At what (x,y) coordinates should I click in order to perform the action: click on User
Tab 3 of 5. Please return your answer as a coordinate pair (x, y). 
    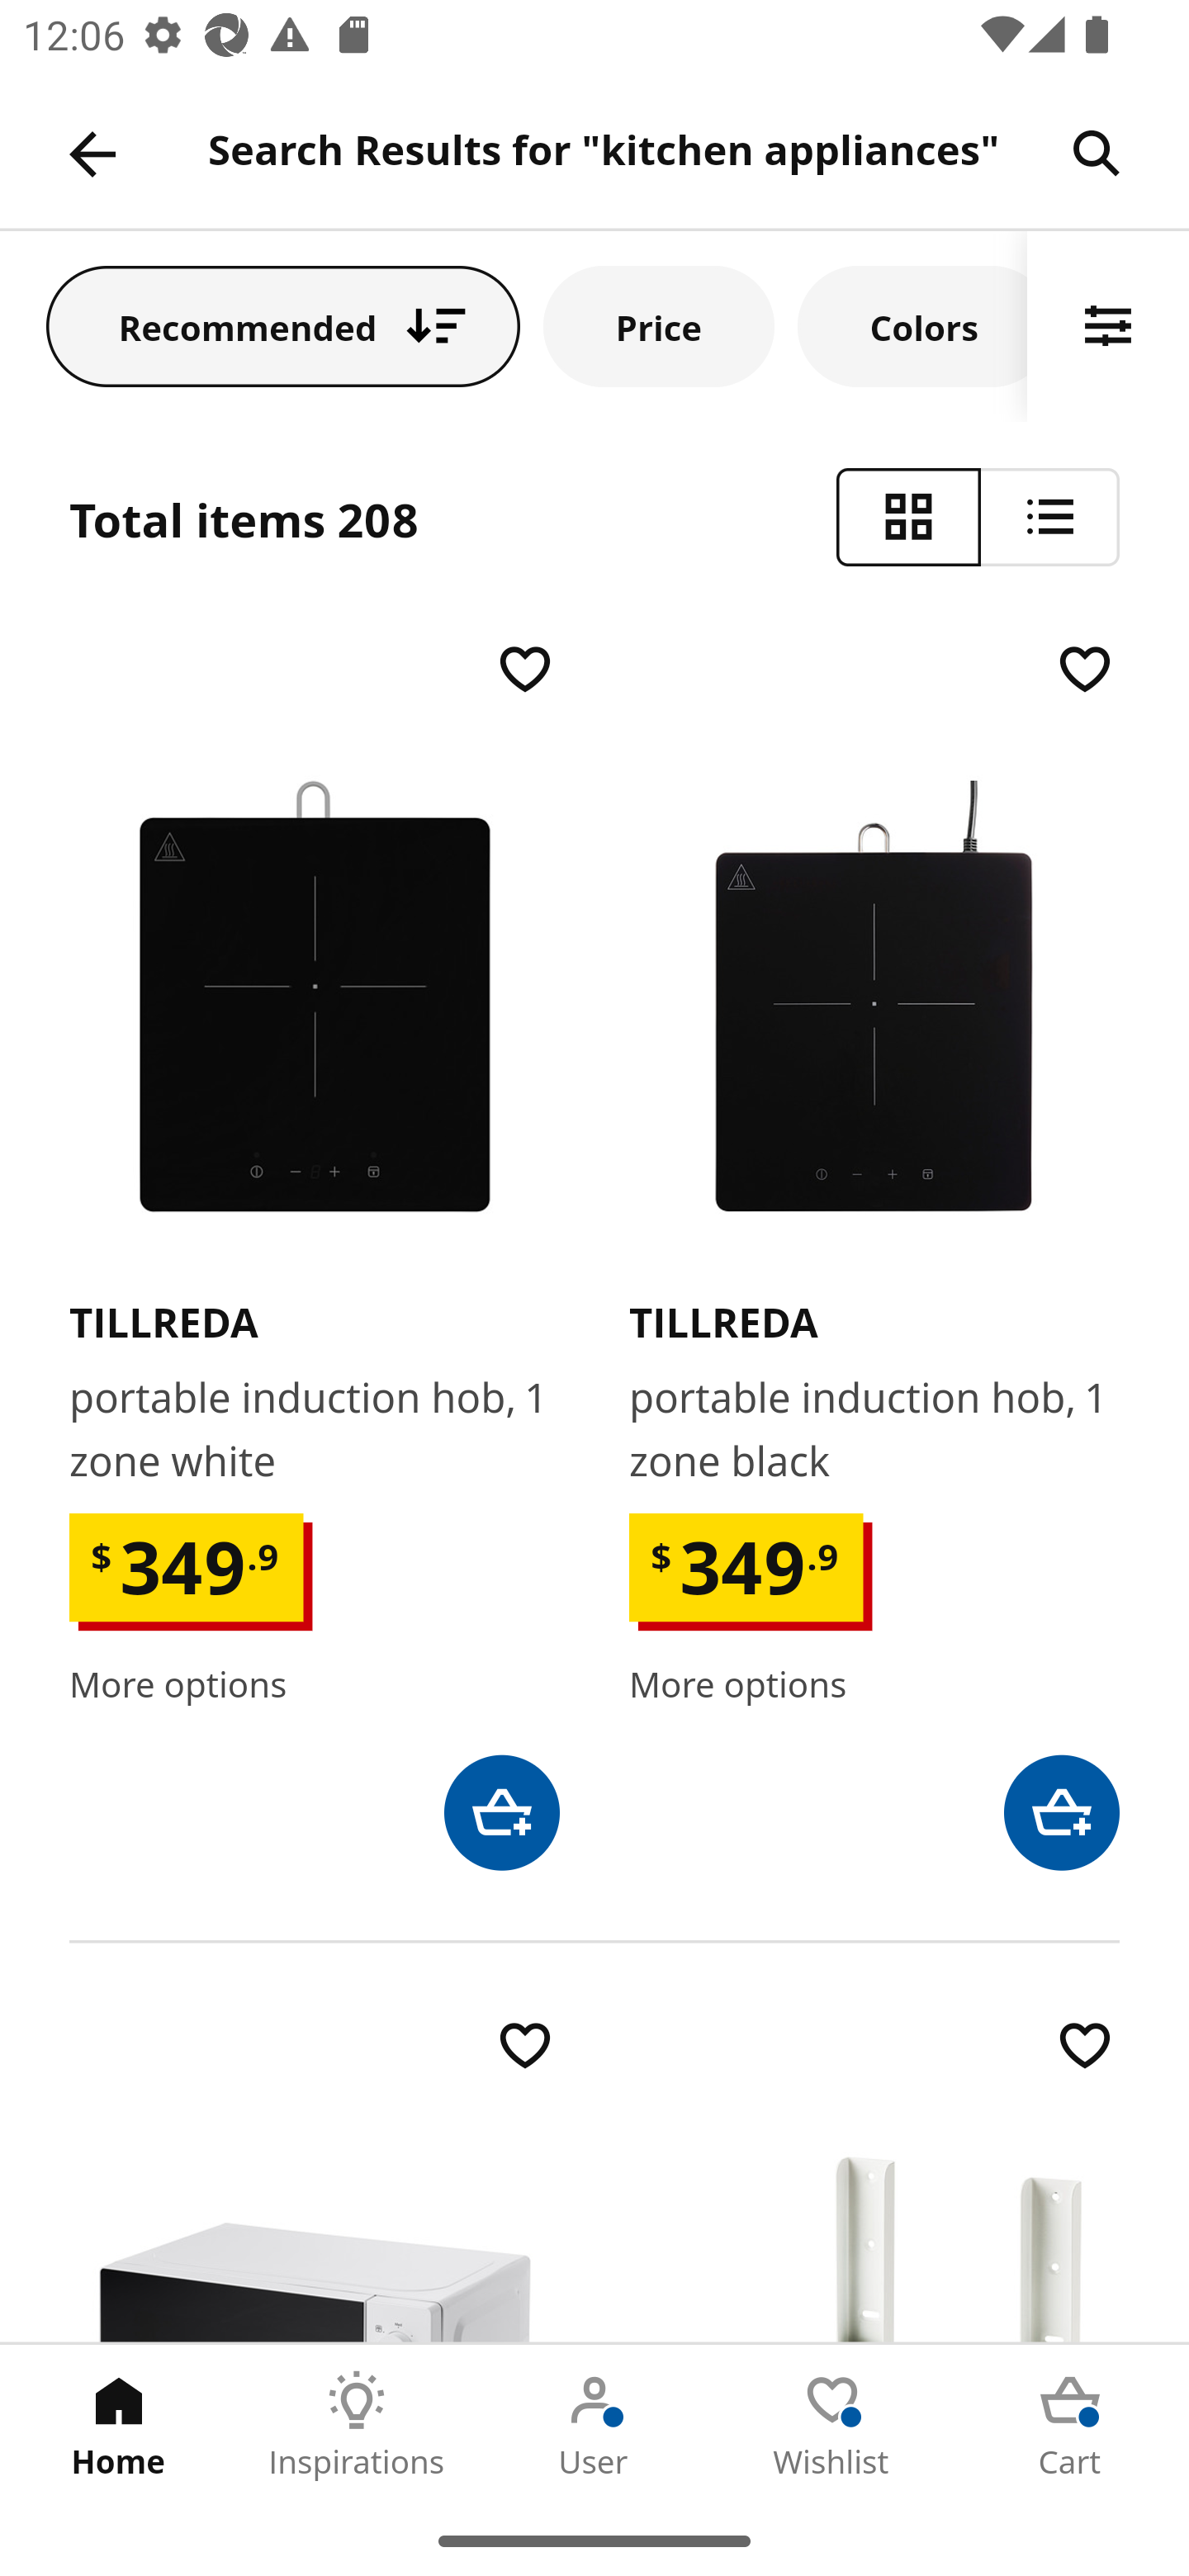
    Looking at the image, I should click on (594, 2425).